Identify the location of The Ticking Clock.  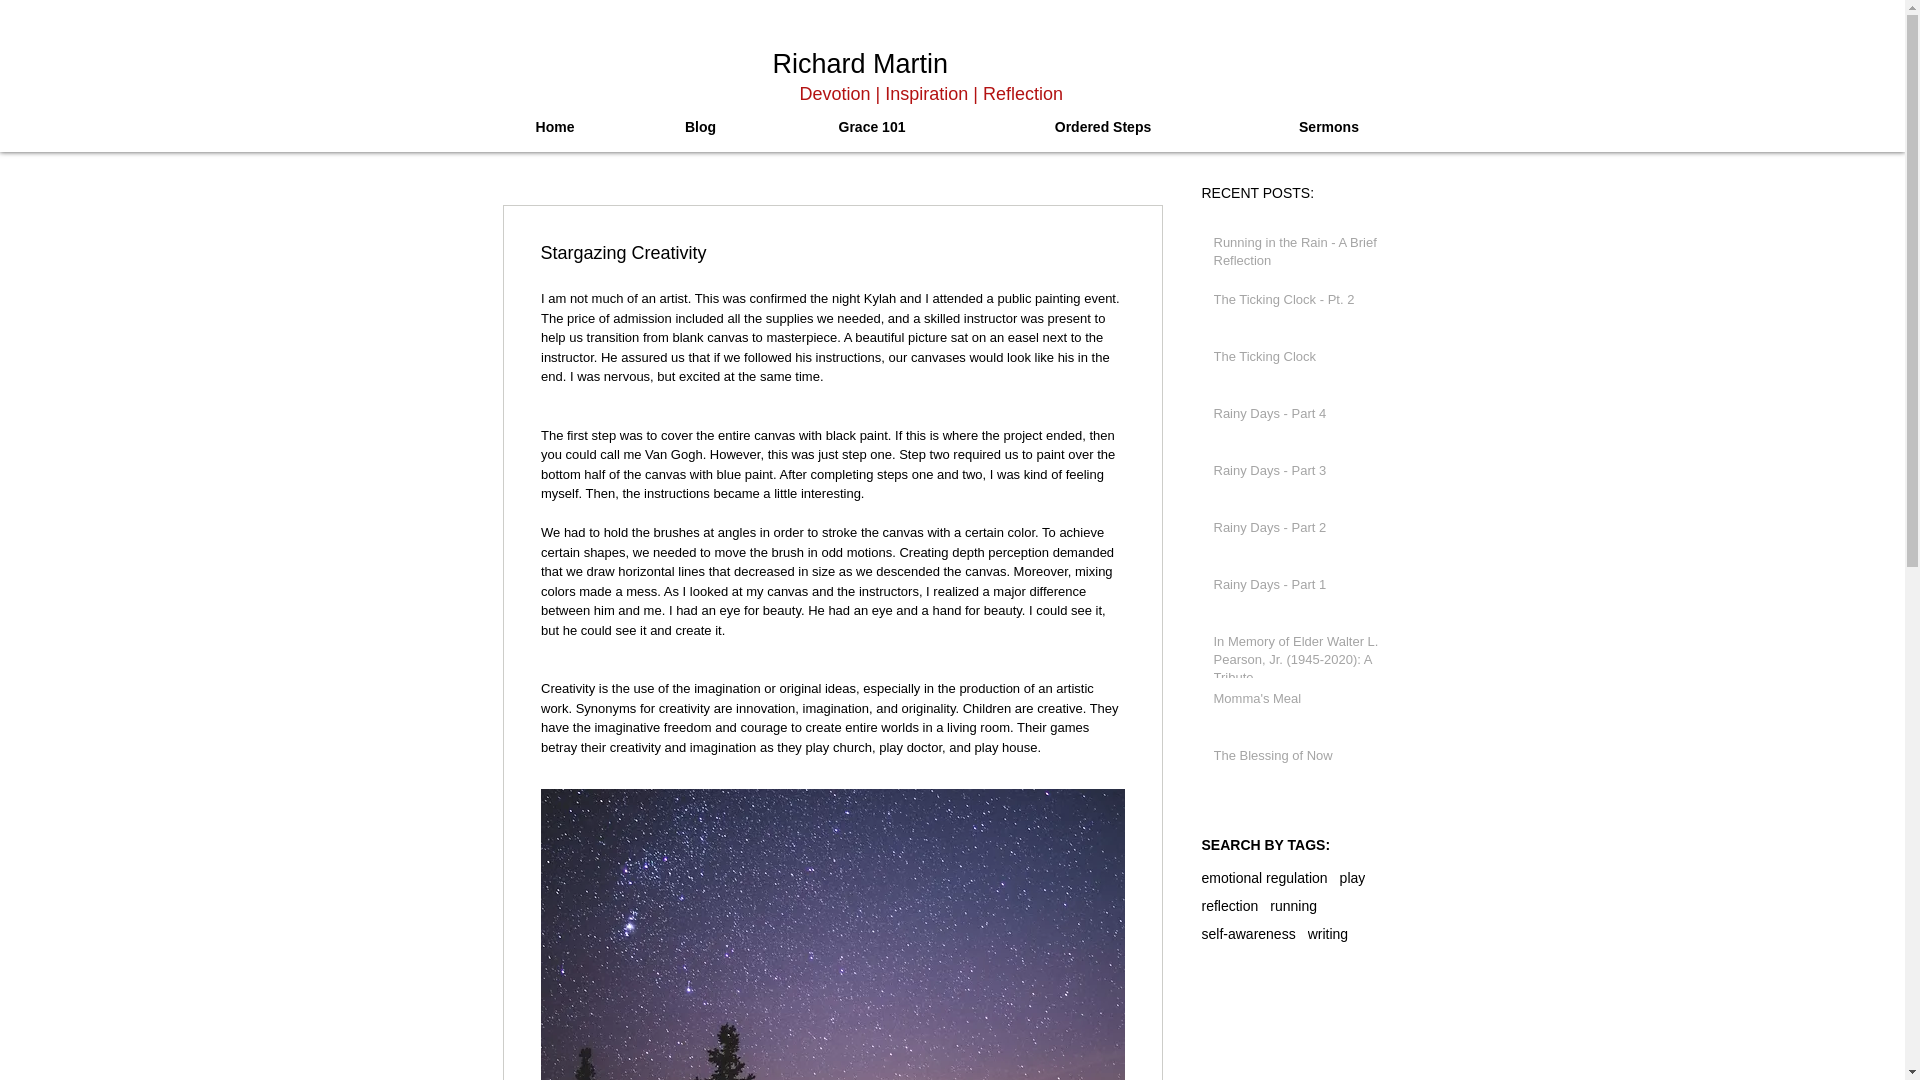
(1304, 360).